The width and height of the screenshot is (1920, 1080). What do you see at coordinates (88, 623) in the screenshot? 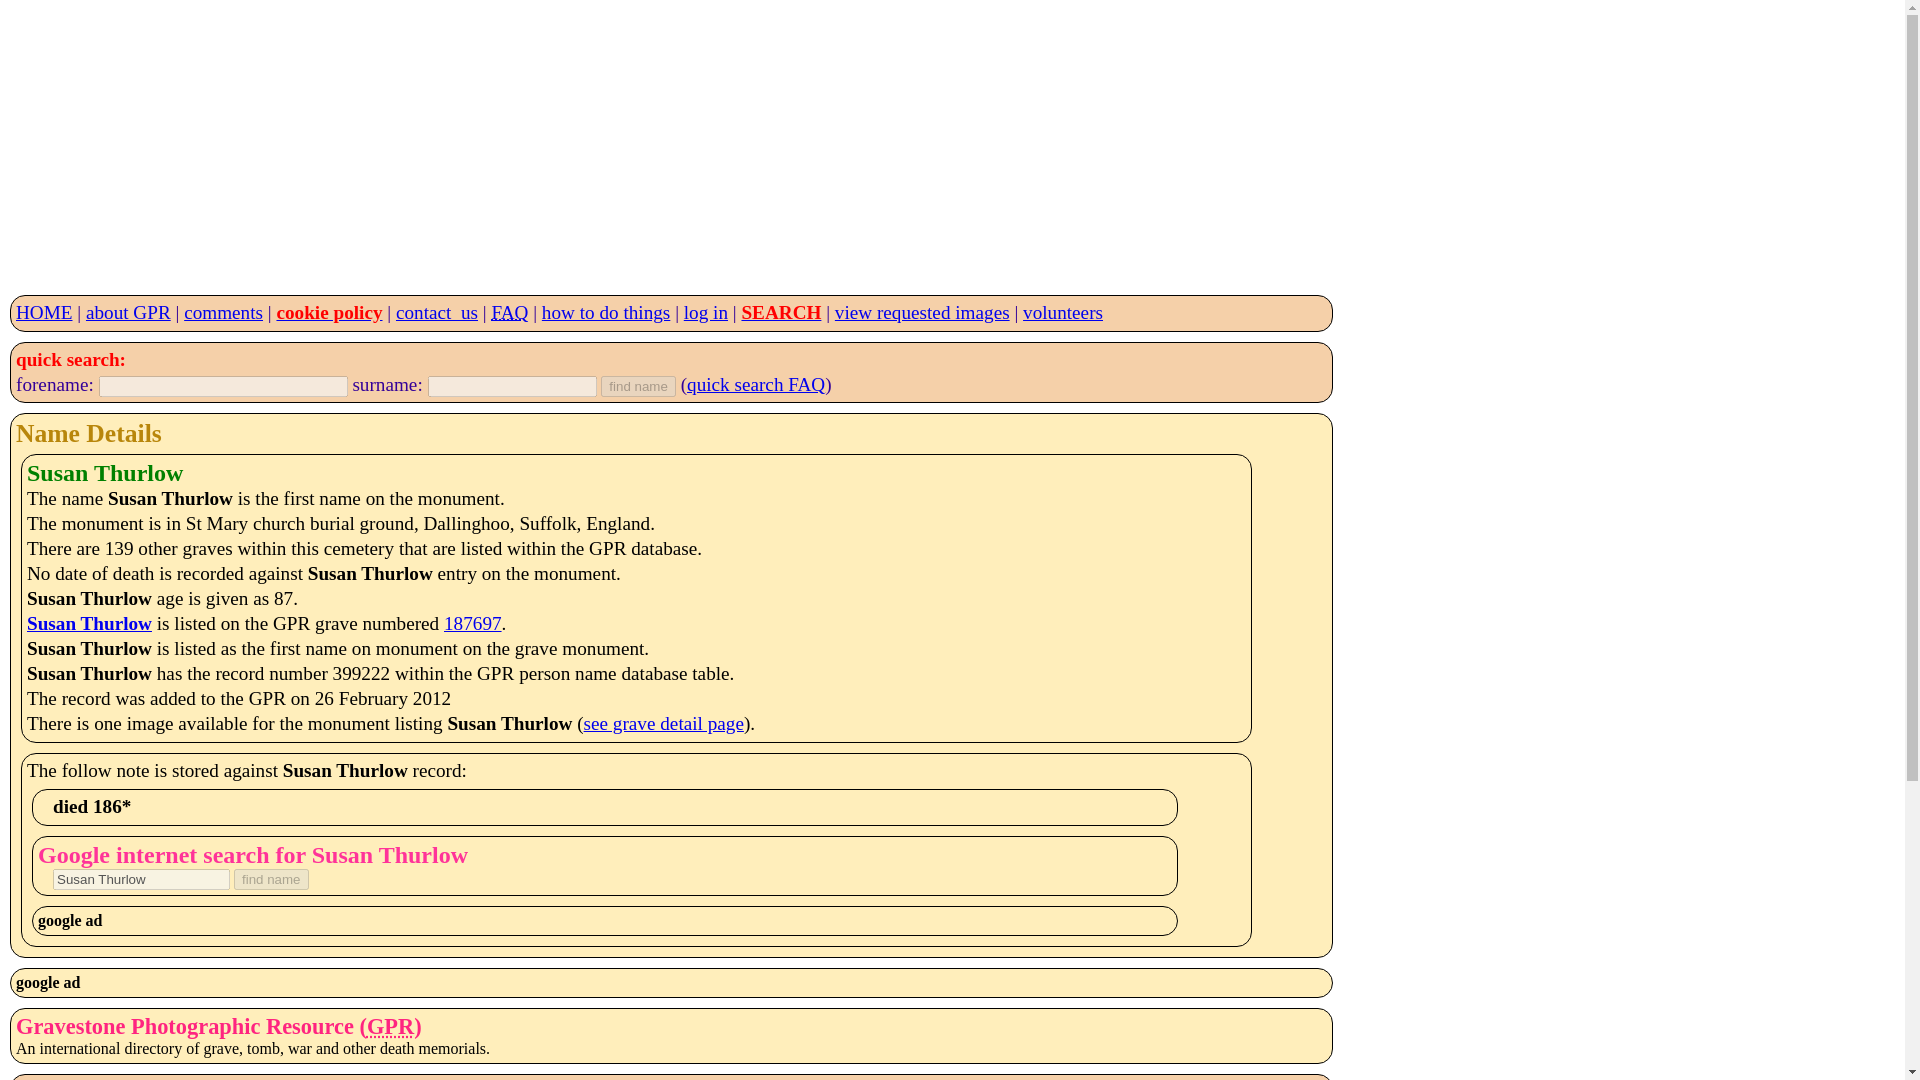
I see `Susan Thurlow` at bounding box center [88, 623].